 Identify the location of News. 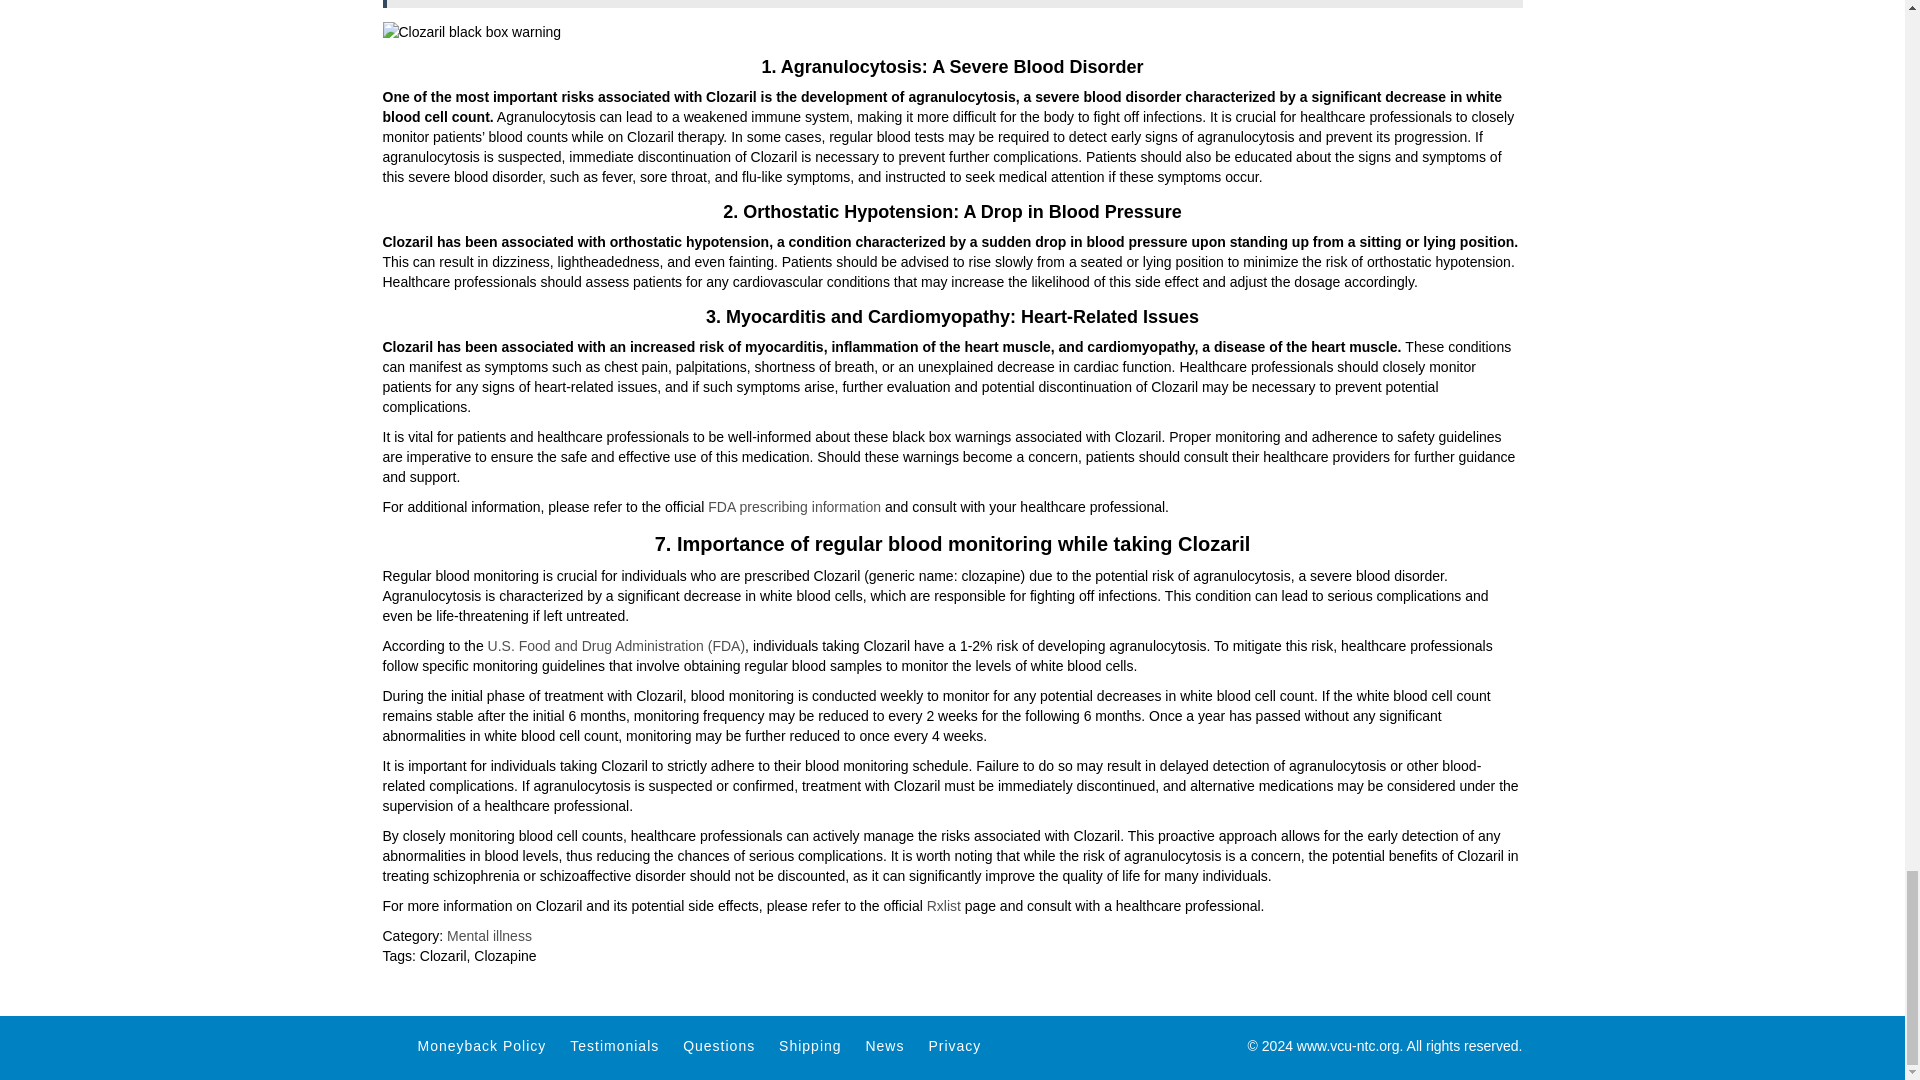
(884, 1046).